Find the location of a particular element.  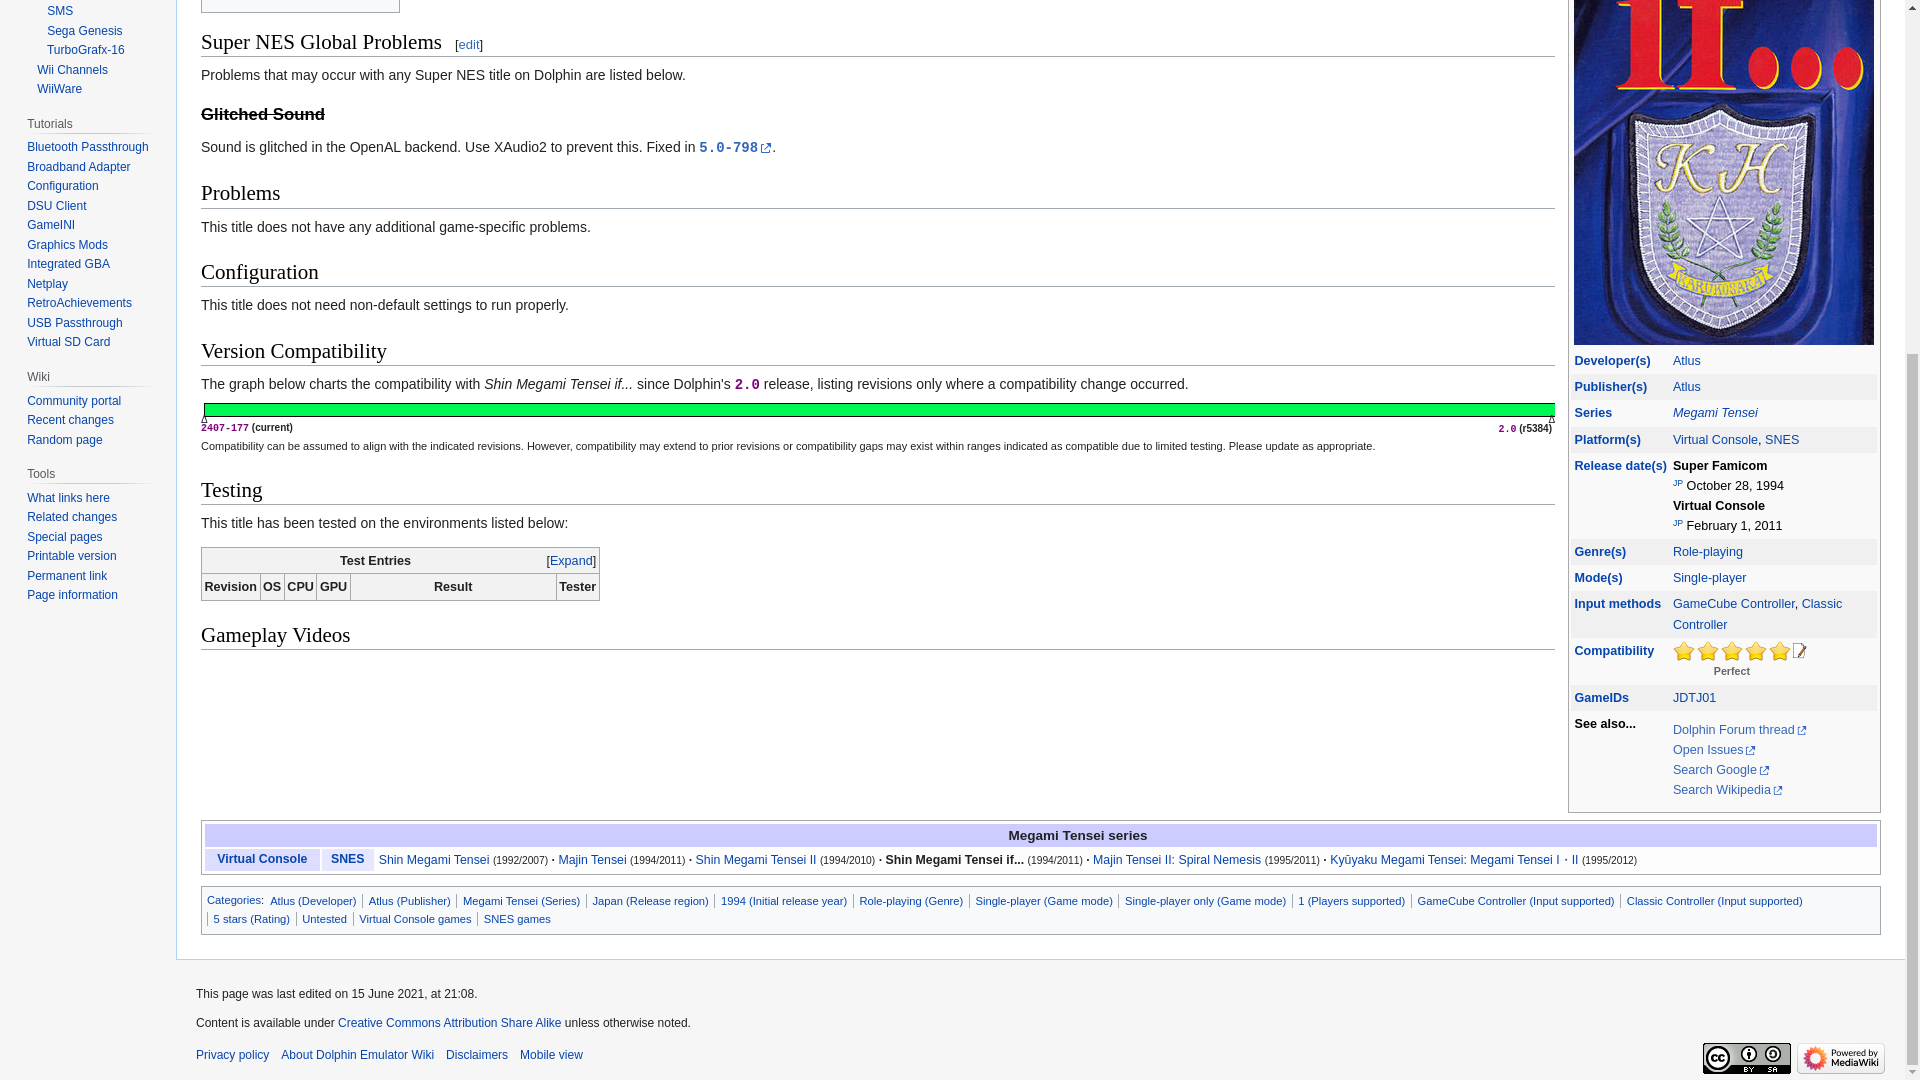

Role-playing is located at coordinates (1708, 552).